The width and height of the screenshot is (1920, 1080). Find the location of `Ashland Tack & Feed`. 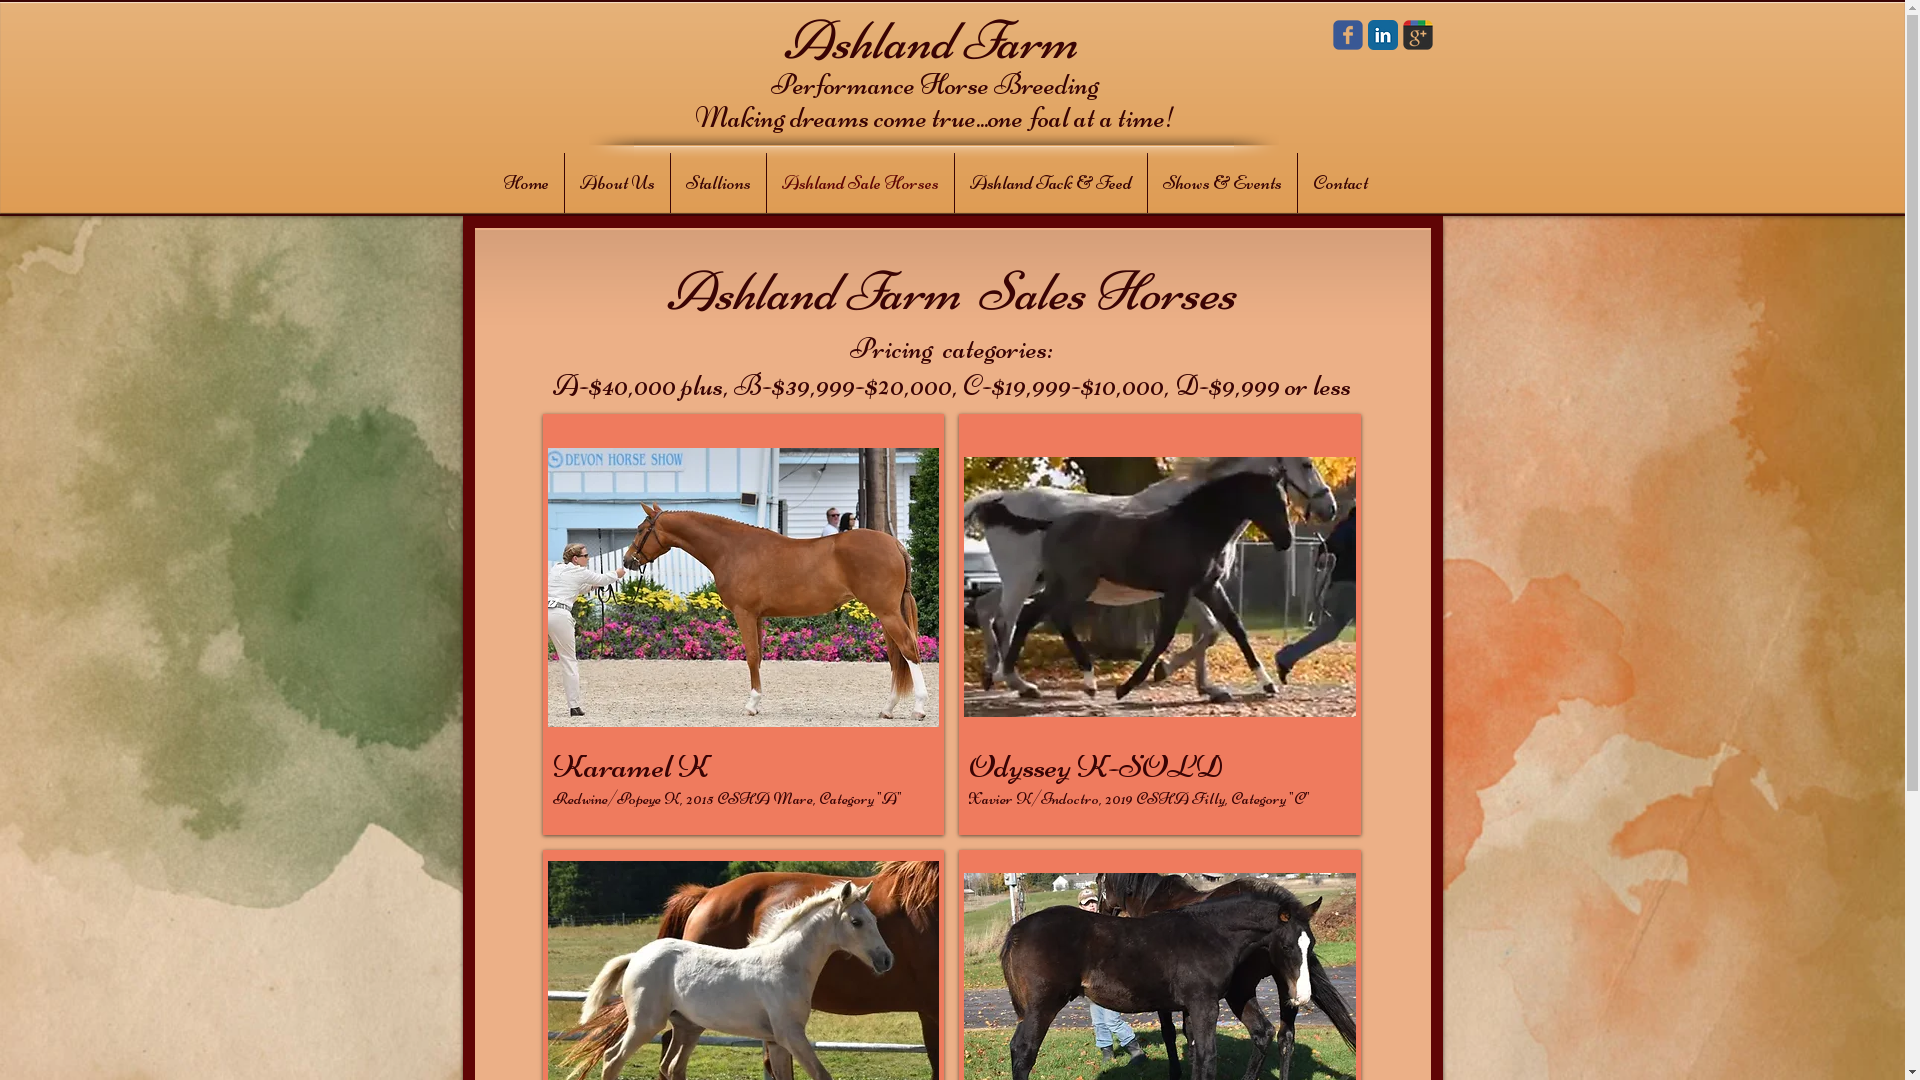

Ashland Tack & Feed is located at coordinates (1050, 183).